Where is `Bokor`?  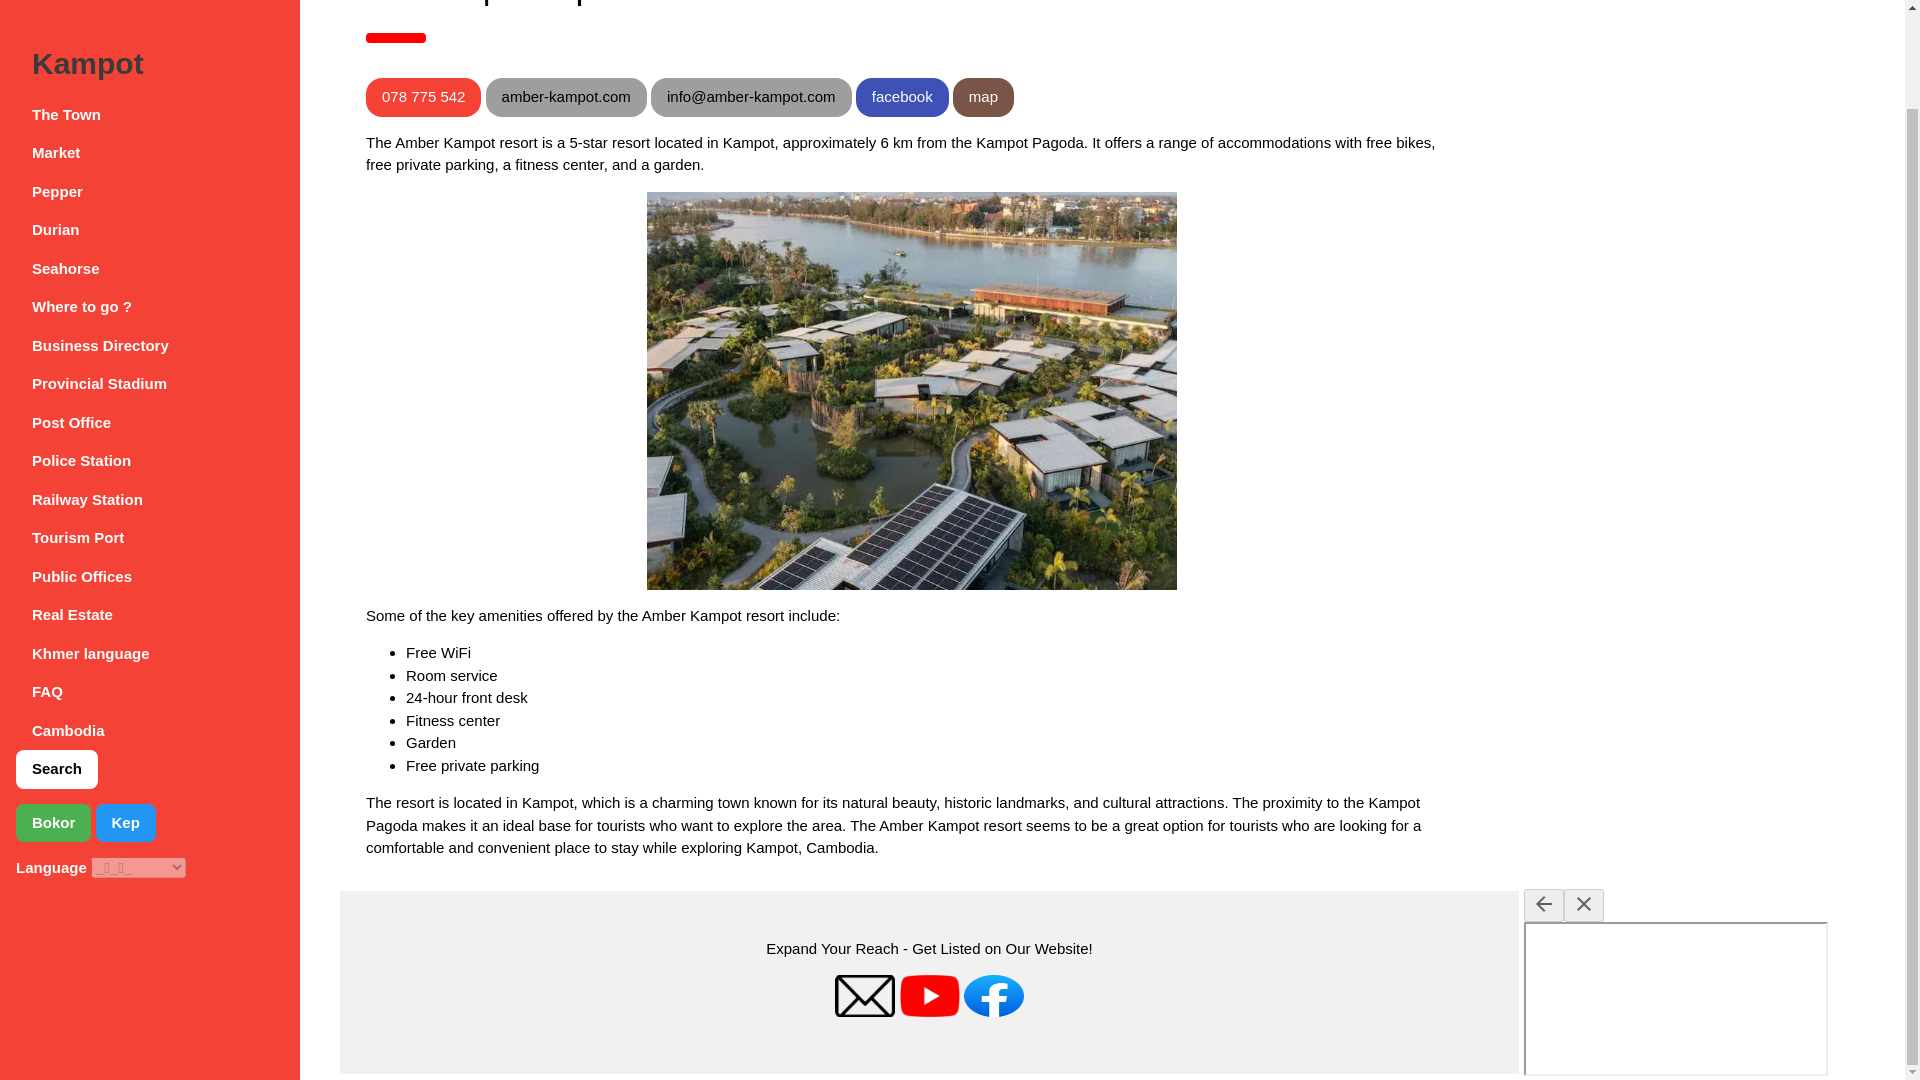
Bokor is located at coordinates (52, 716).